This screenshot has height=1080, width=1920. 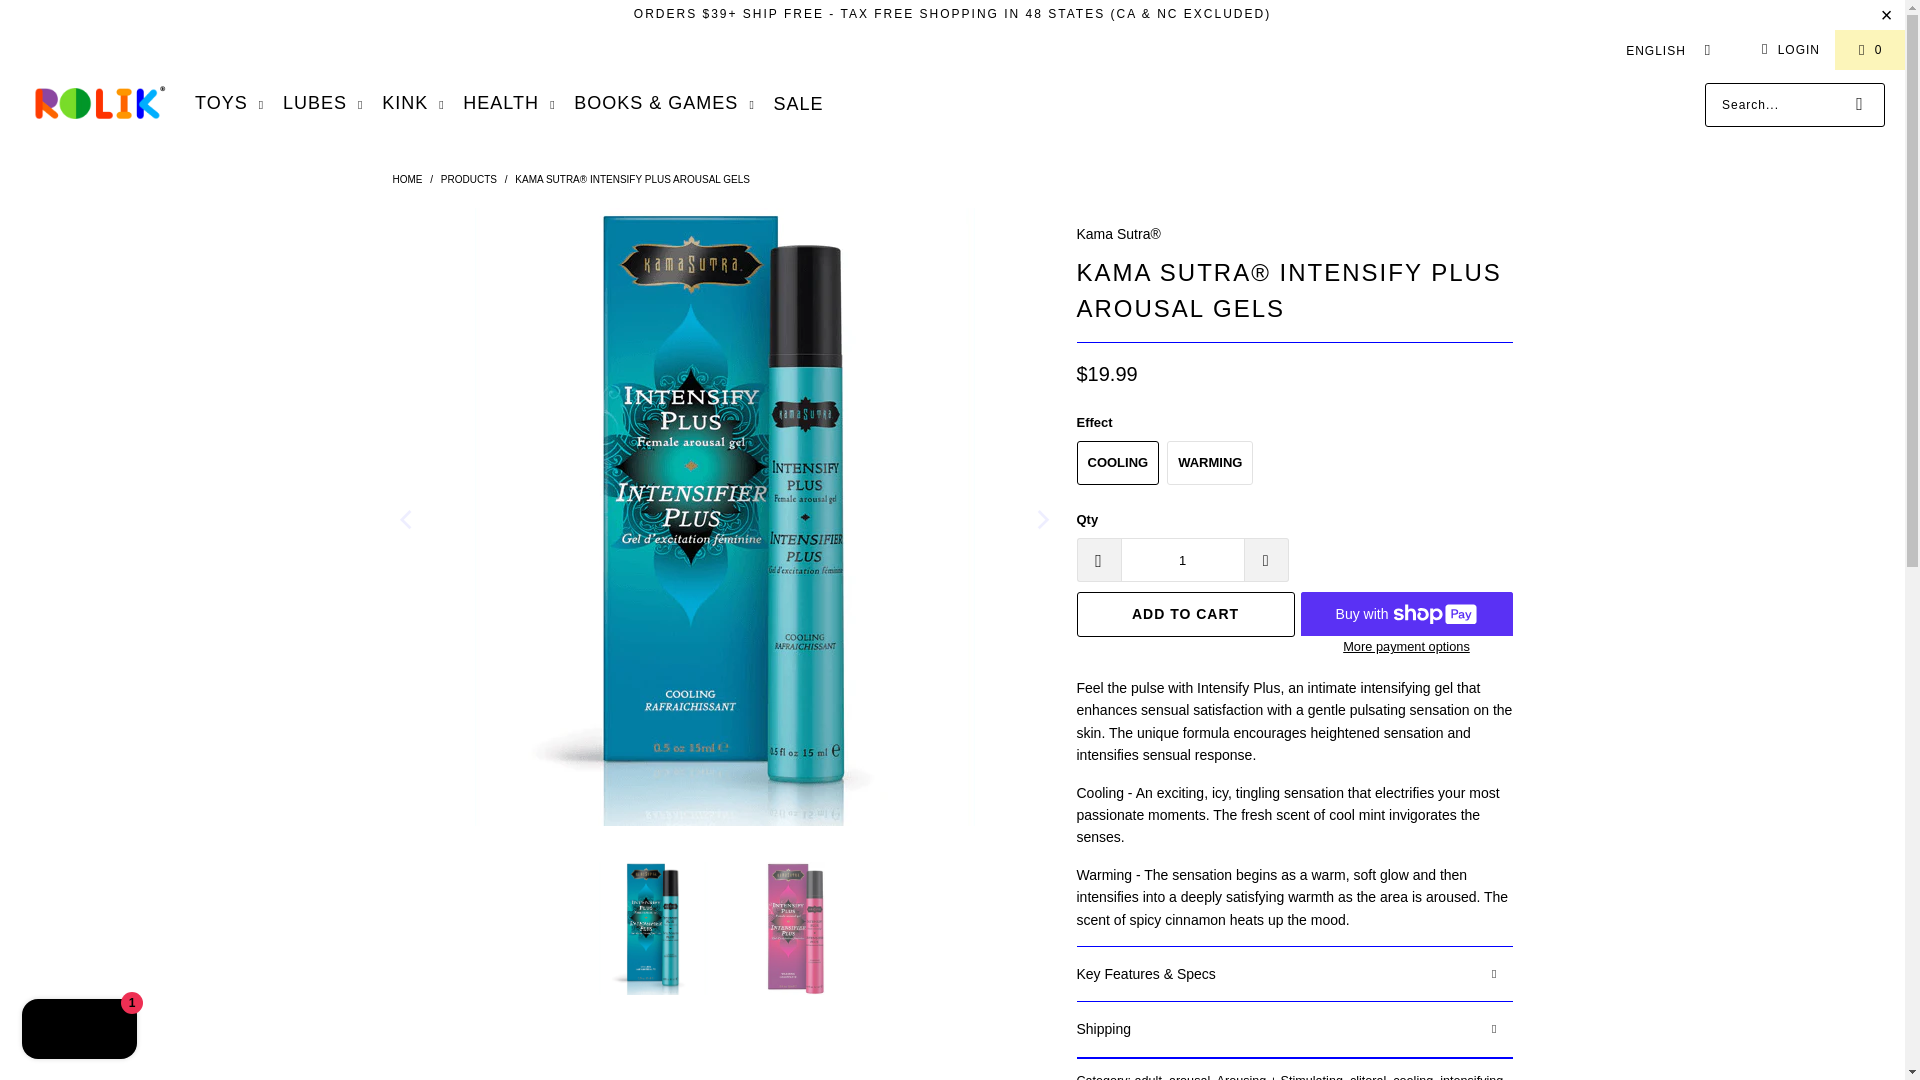 What do you see at coordinates (470, 178) in the screenshot?
I see `Products` at bounding box center [470, 178].